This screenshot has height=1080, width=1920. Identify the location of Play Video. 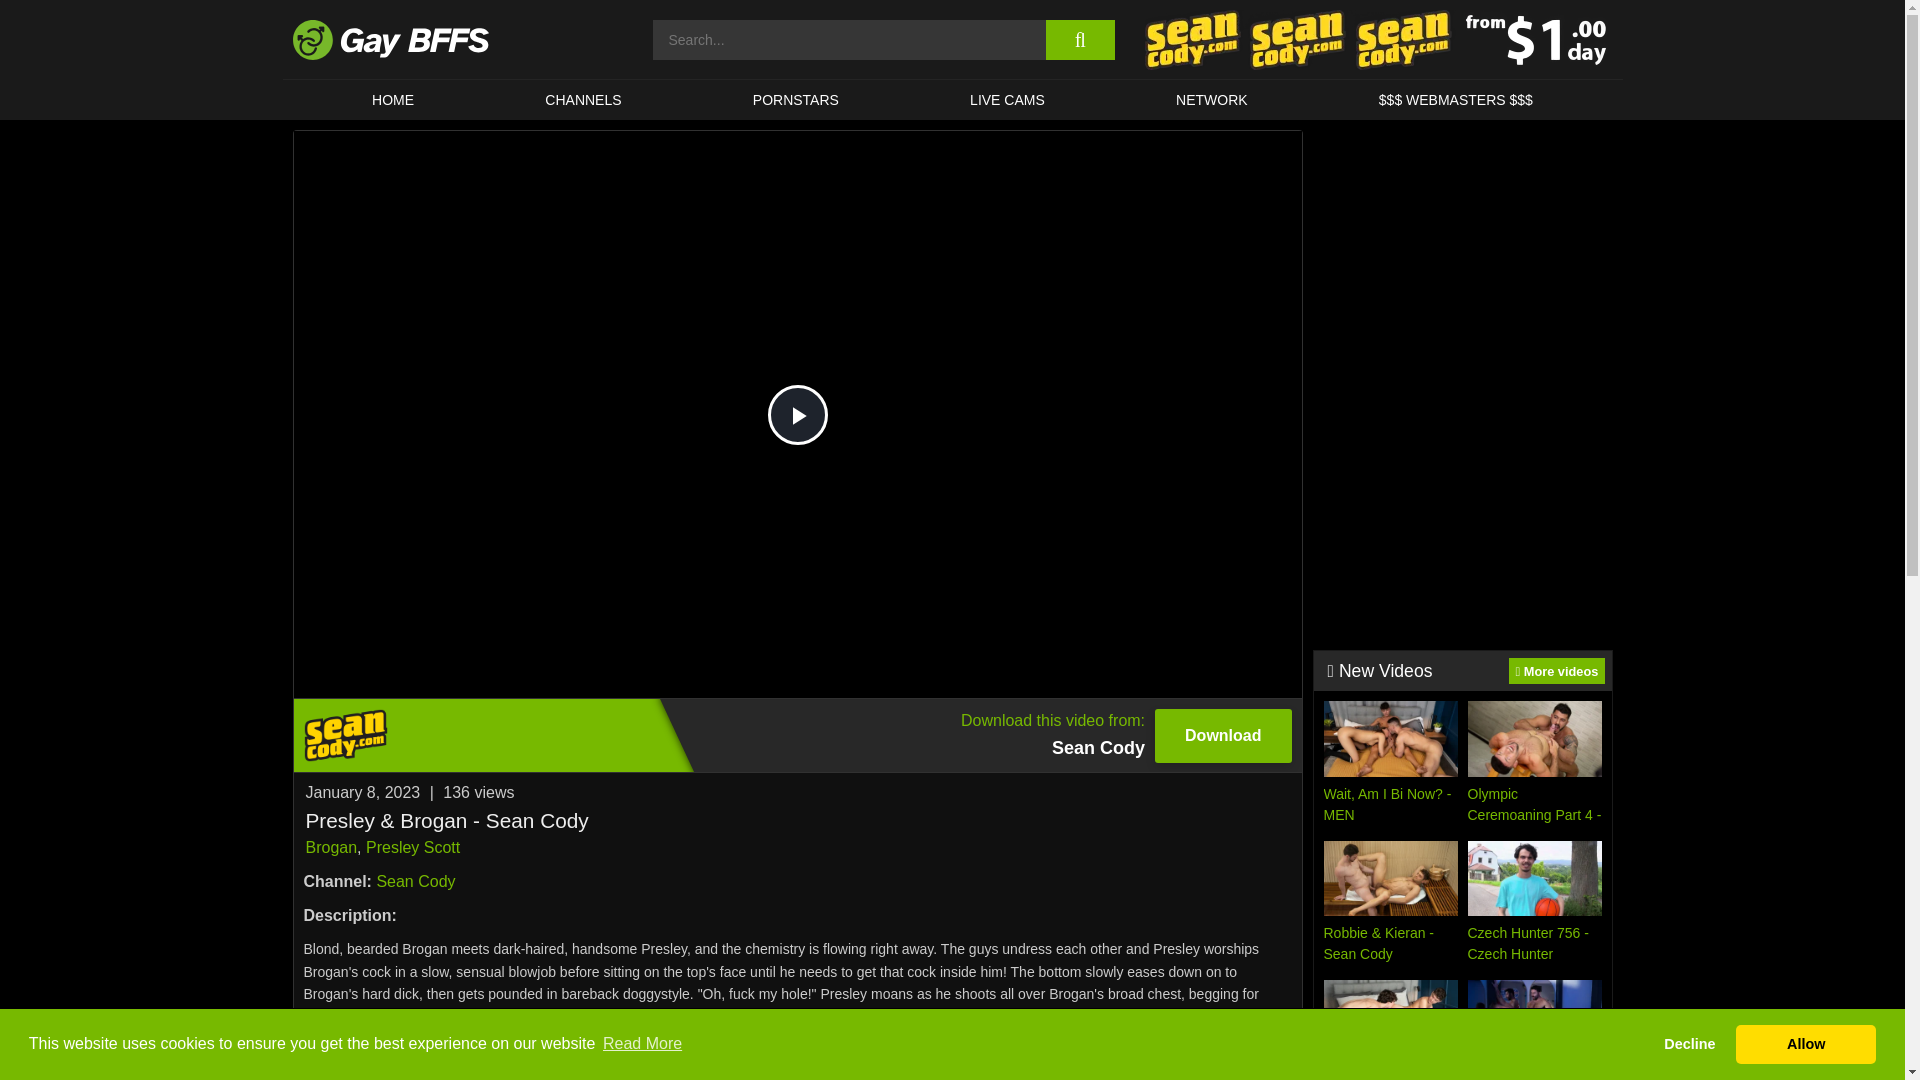
(798, 414).